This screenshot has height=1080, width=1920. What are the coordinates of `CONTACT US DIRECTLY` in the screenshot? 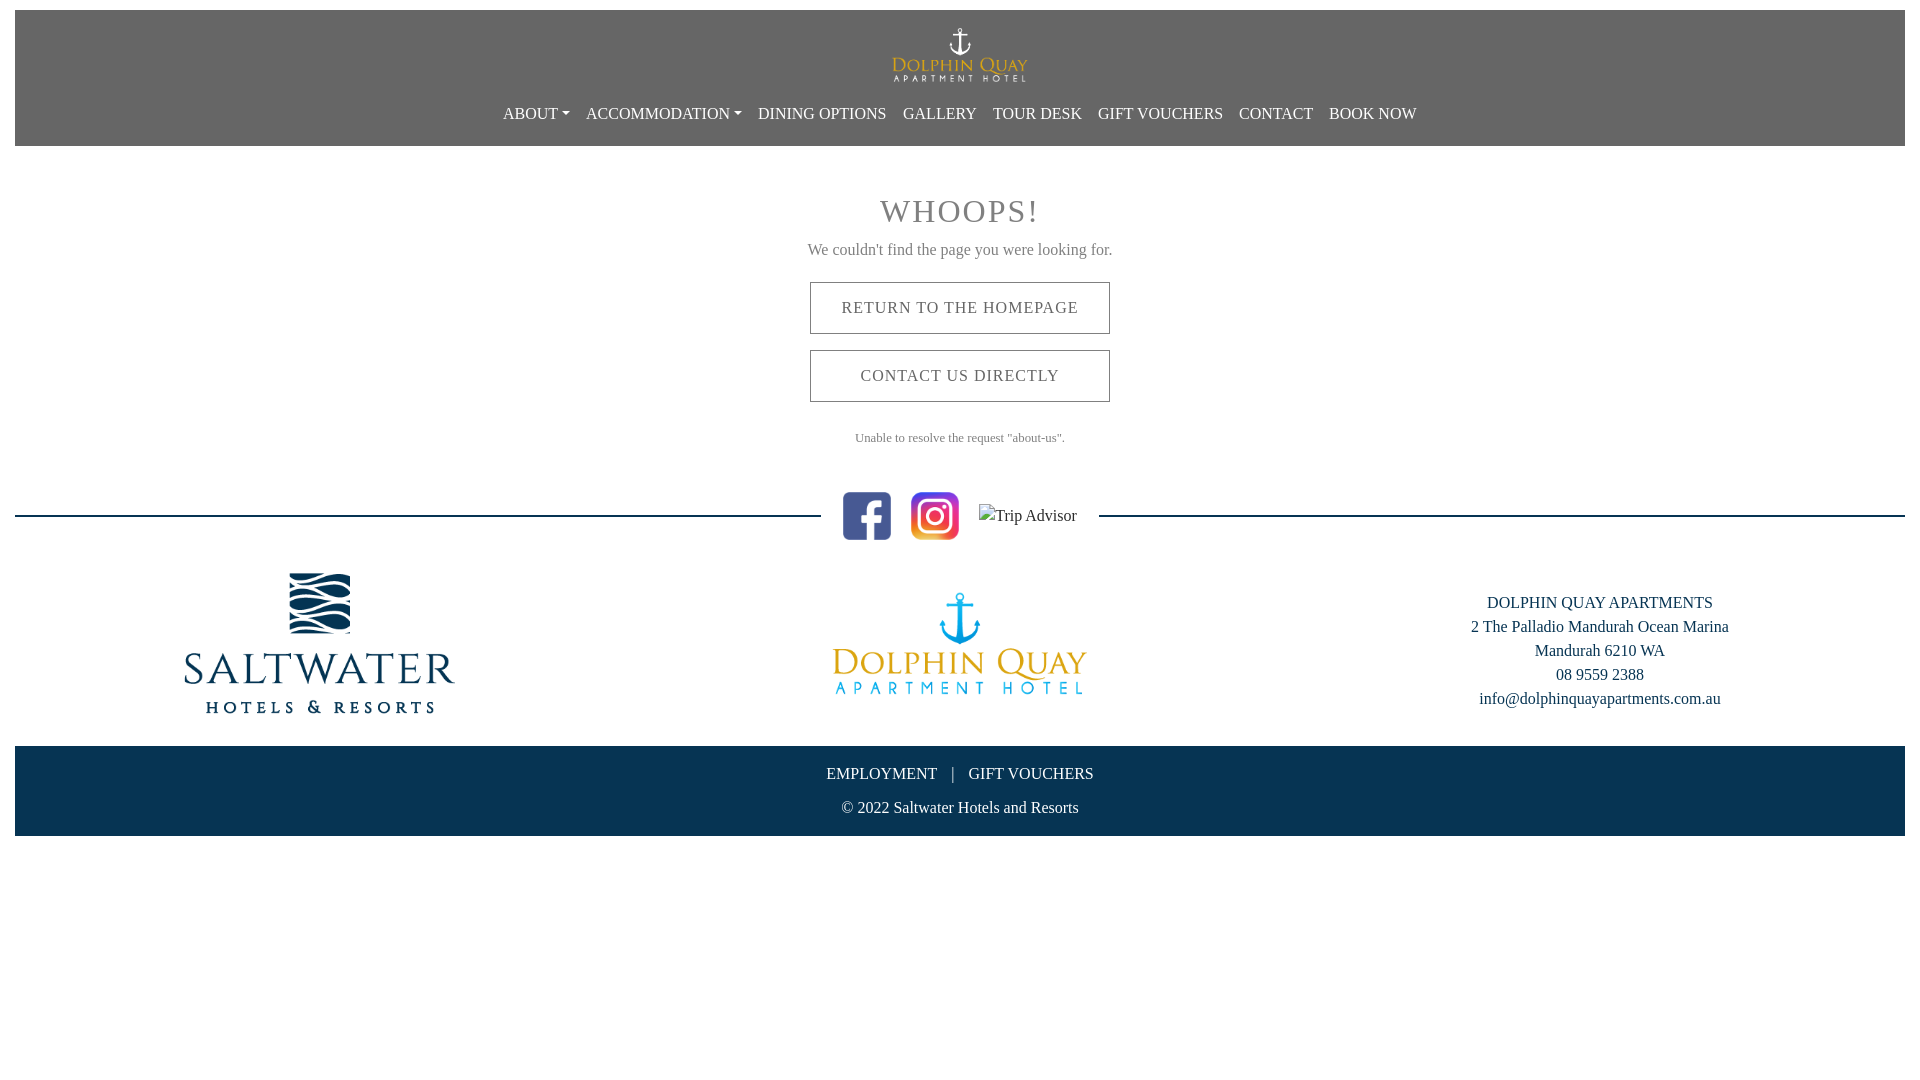 It's located at (960, 376).